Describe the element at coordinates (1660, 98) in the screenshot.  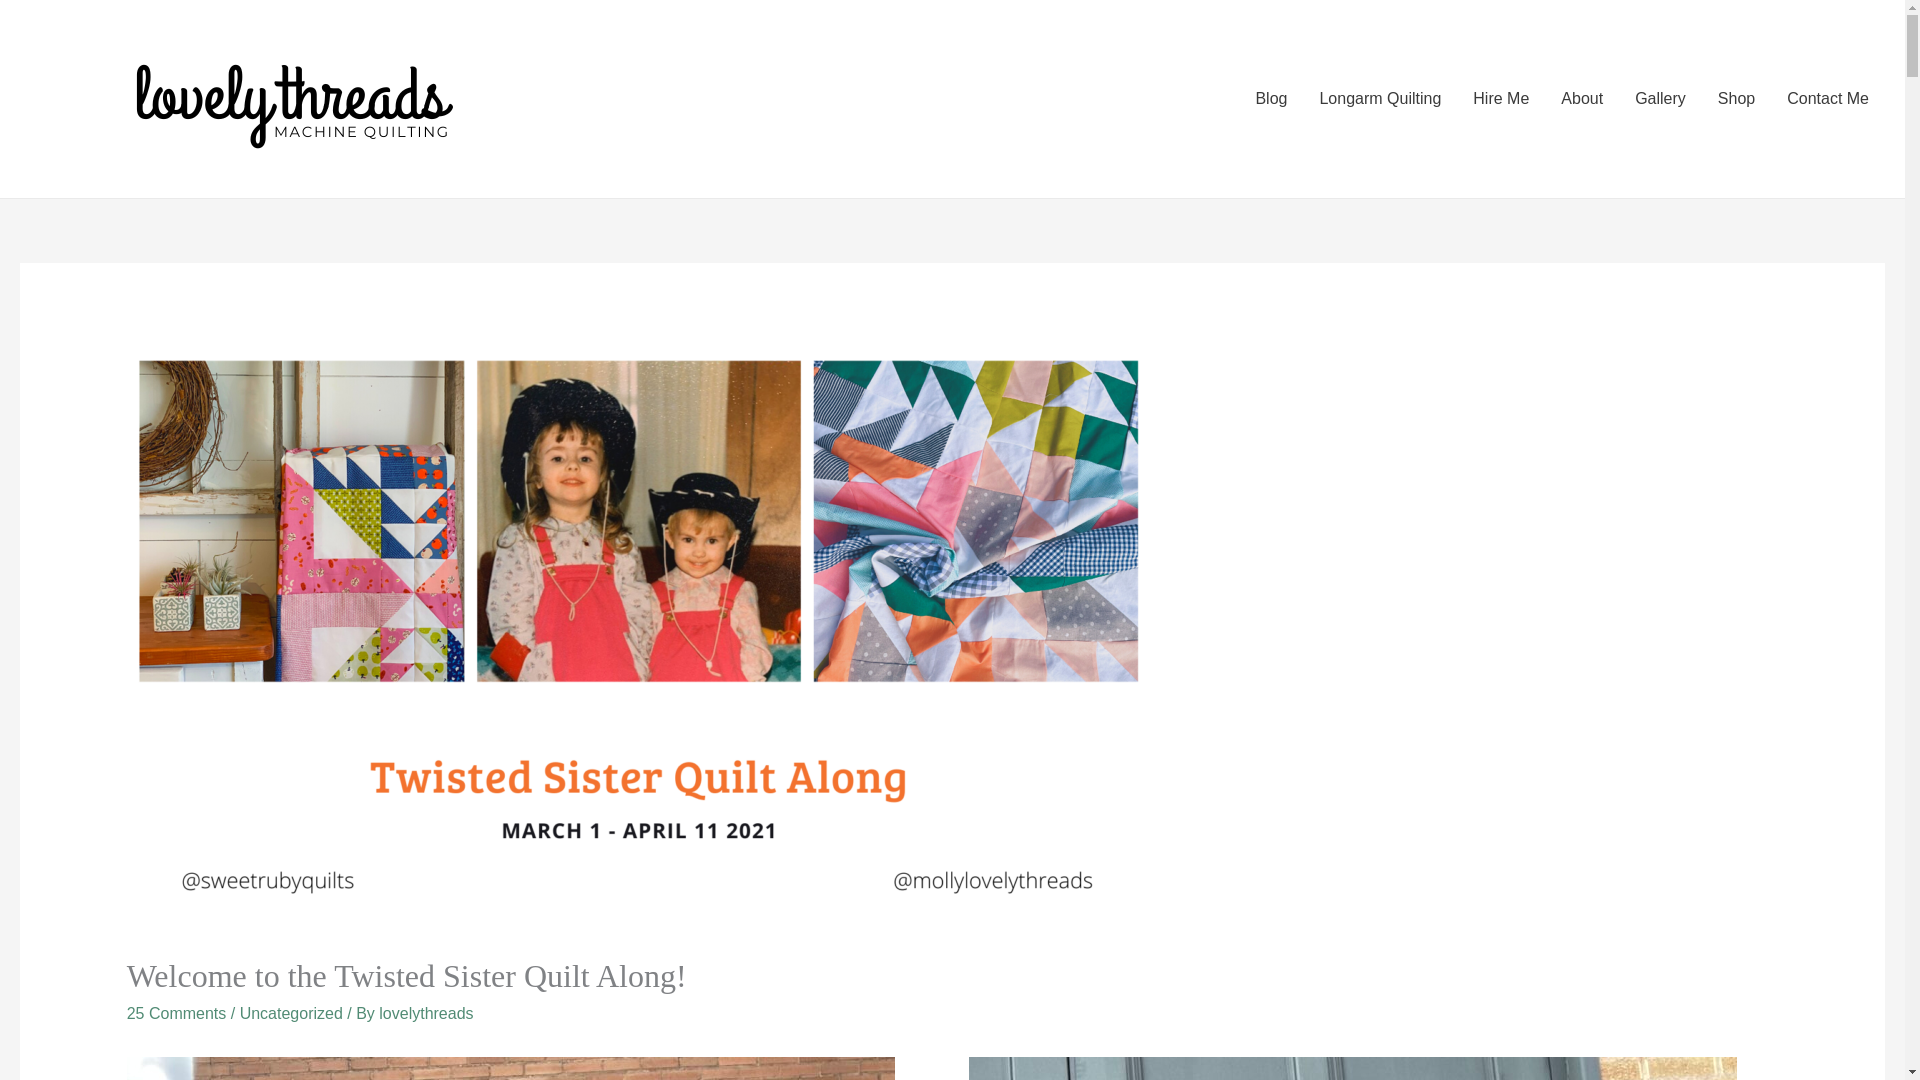
I see `Gallery` at that location.